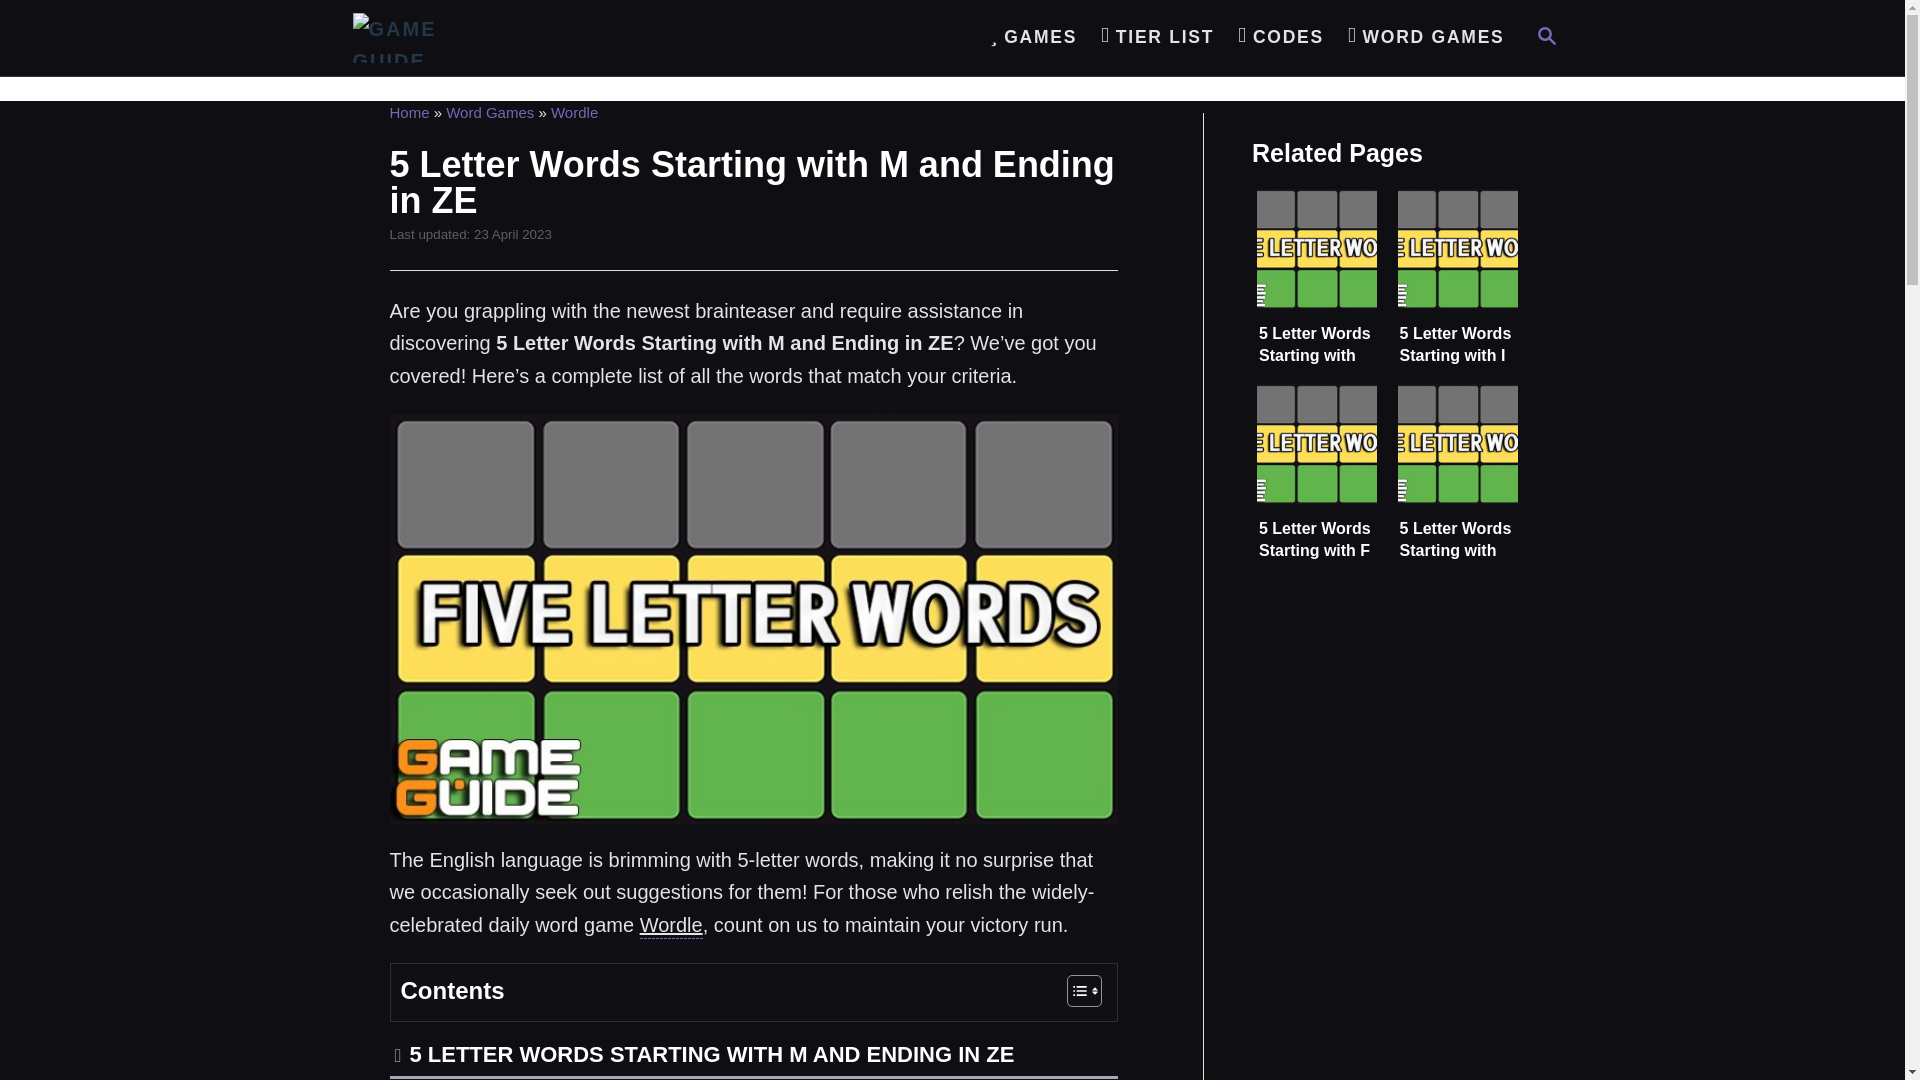 This screenshot has height=1080, width=1920. I want to click on Word Games, so click(574, 112).